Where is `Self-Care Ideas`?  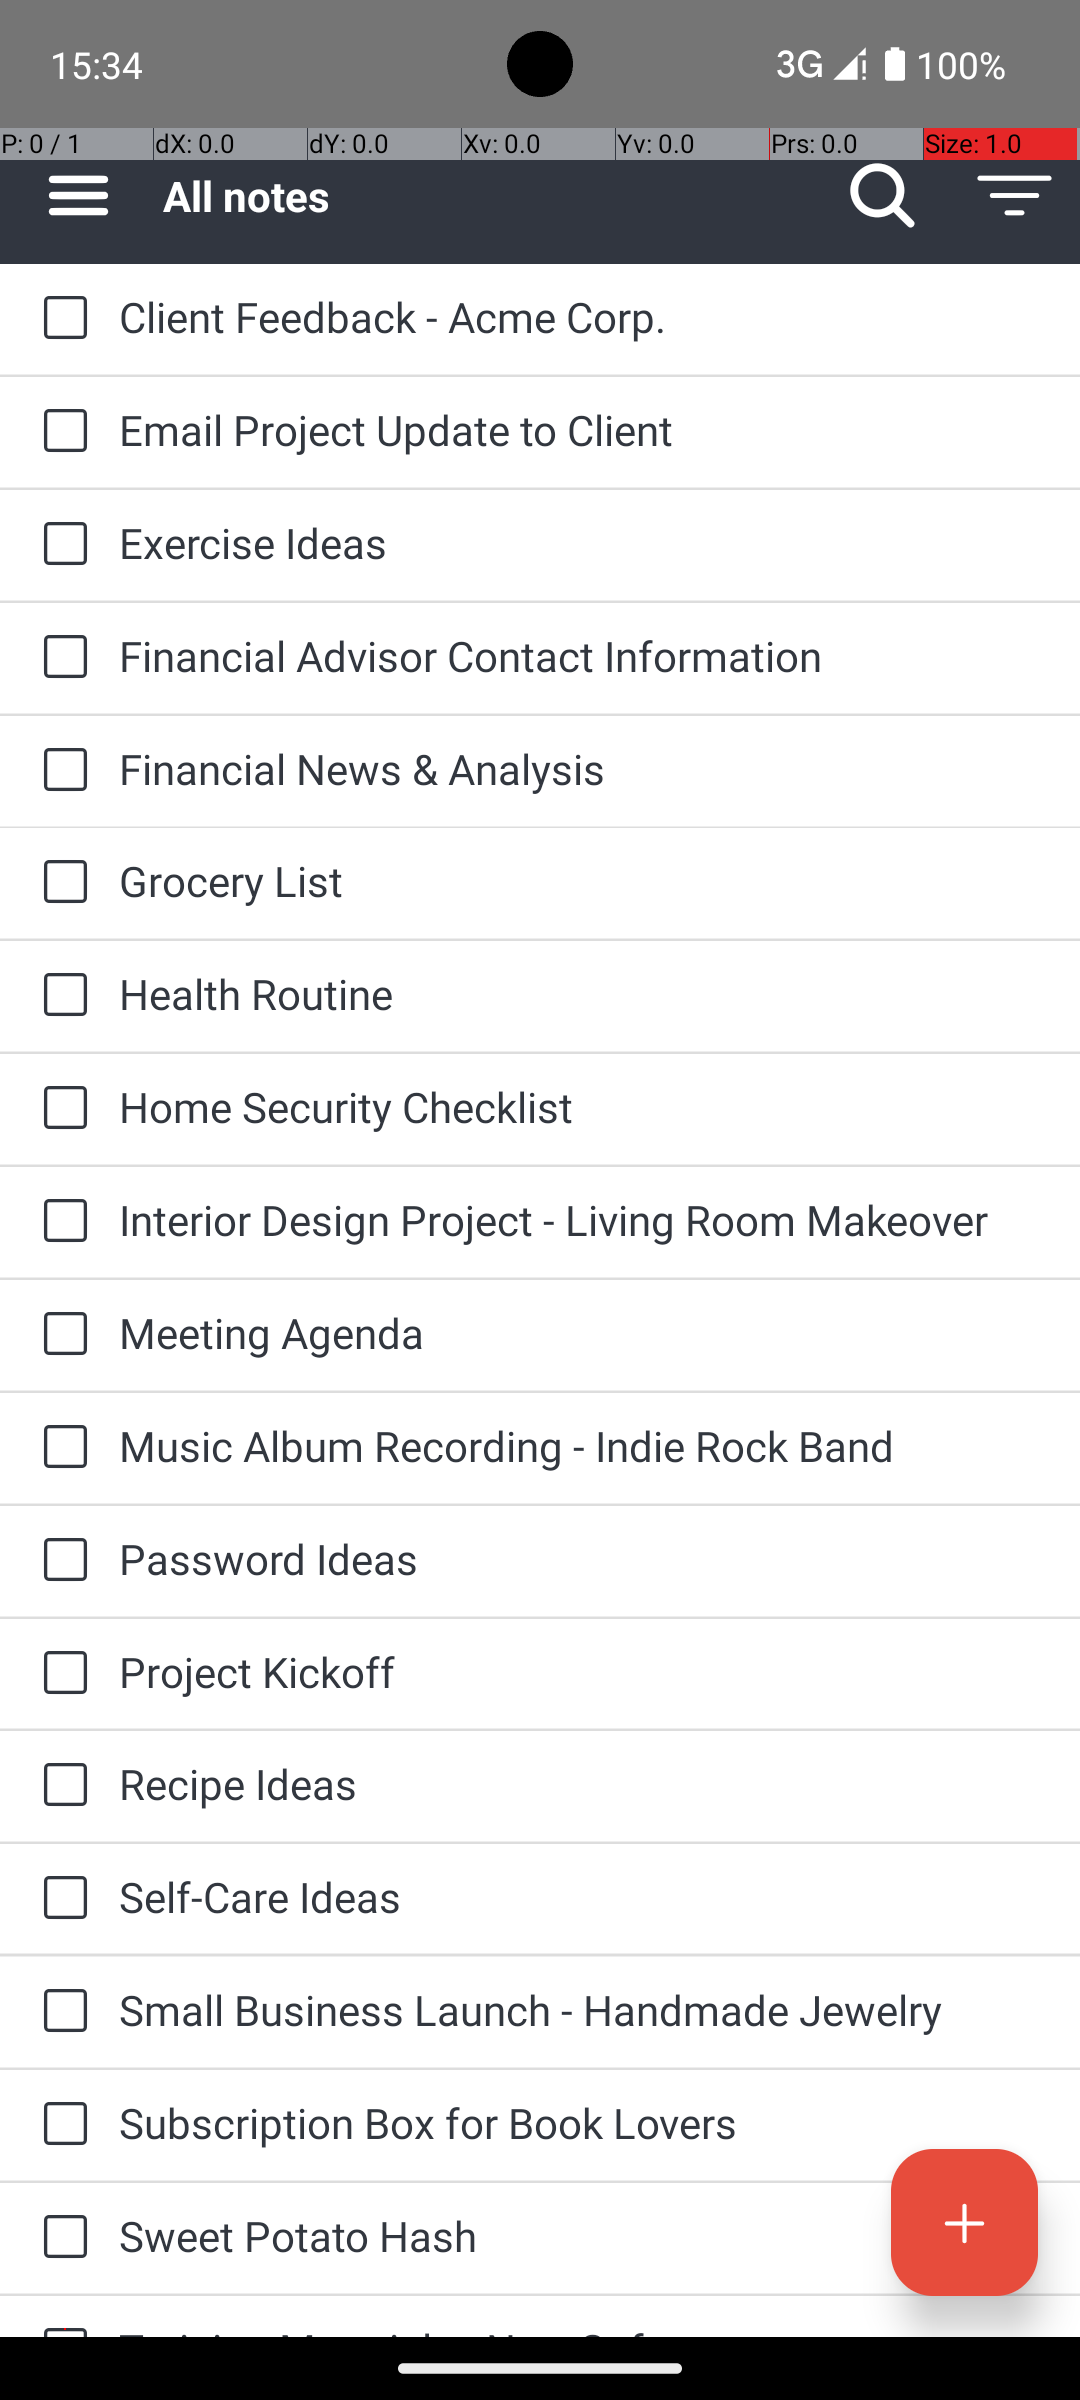 Self-Care Ideas is located at coordinates (580, 1896).